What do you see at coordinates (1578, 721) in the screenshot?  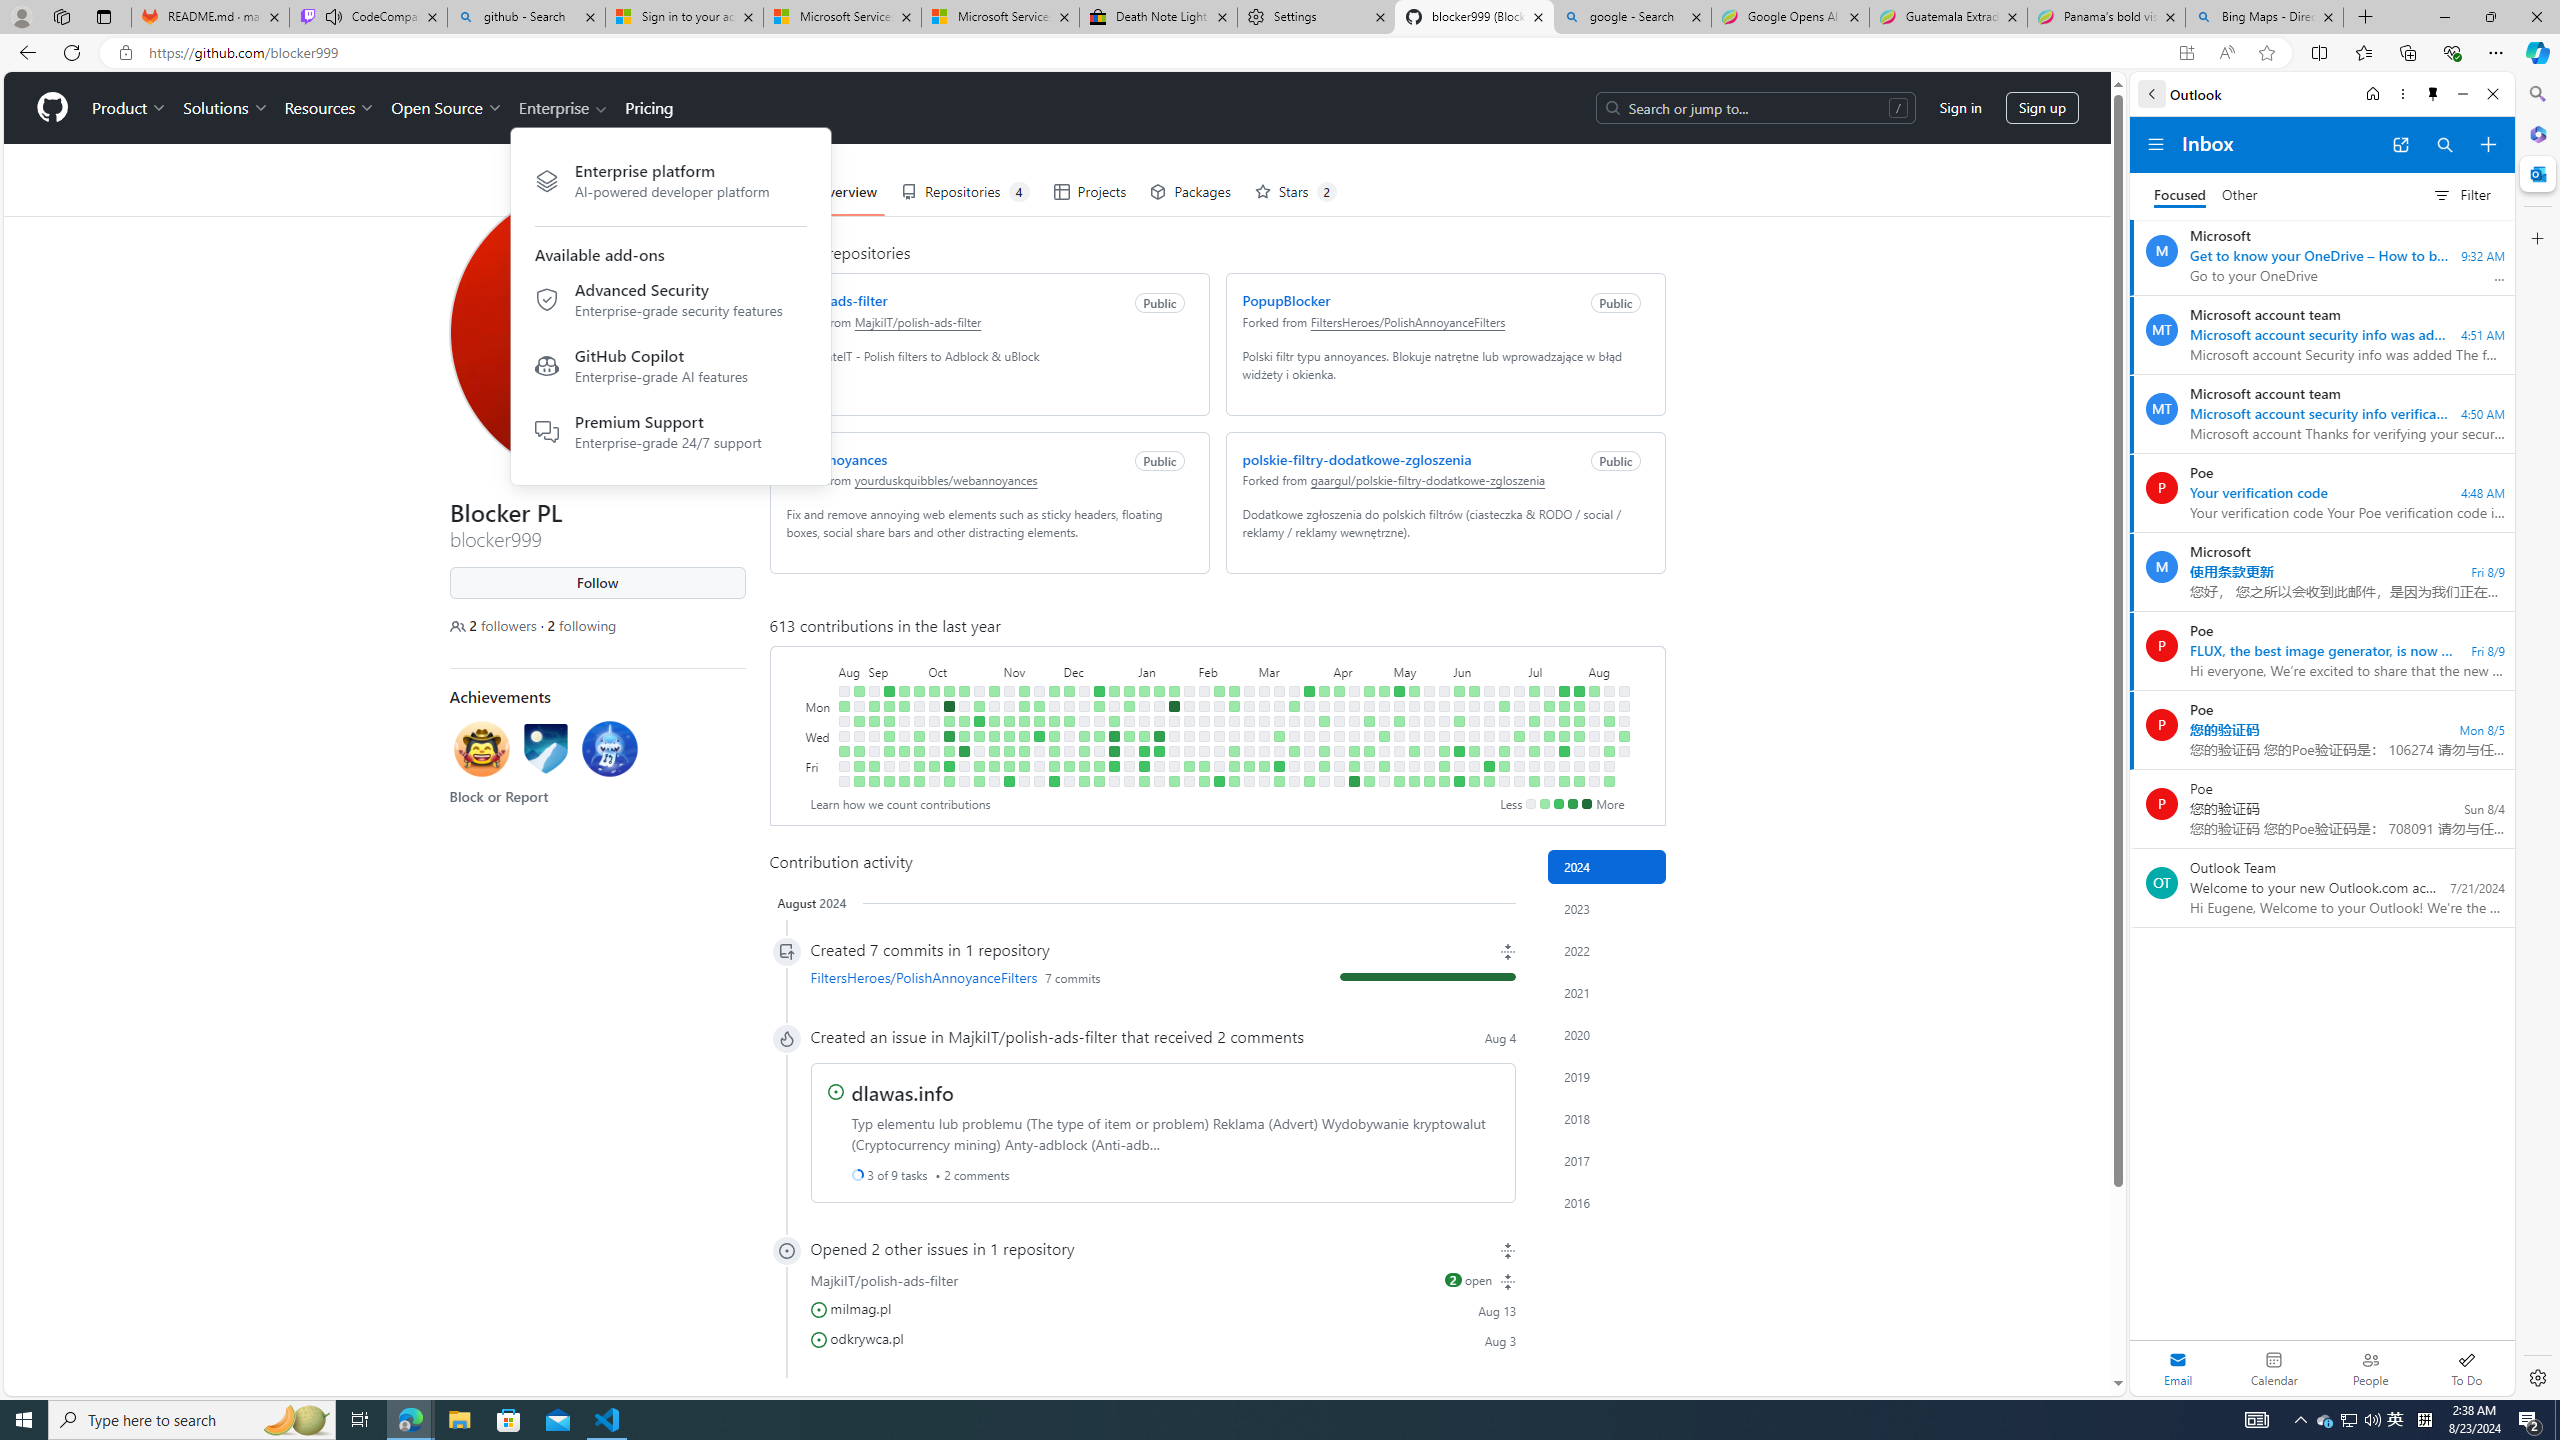 I see `1 contribution on July 30th.` at bounding box center [1578, 721].